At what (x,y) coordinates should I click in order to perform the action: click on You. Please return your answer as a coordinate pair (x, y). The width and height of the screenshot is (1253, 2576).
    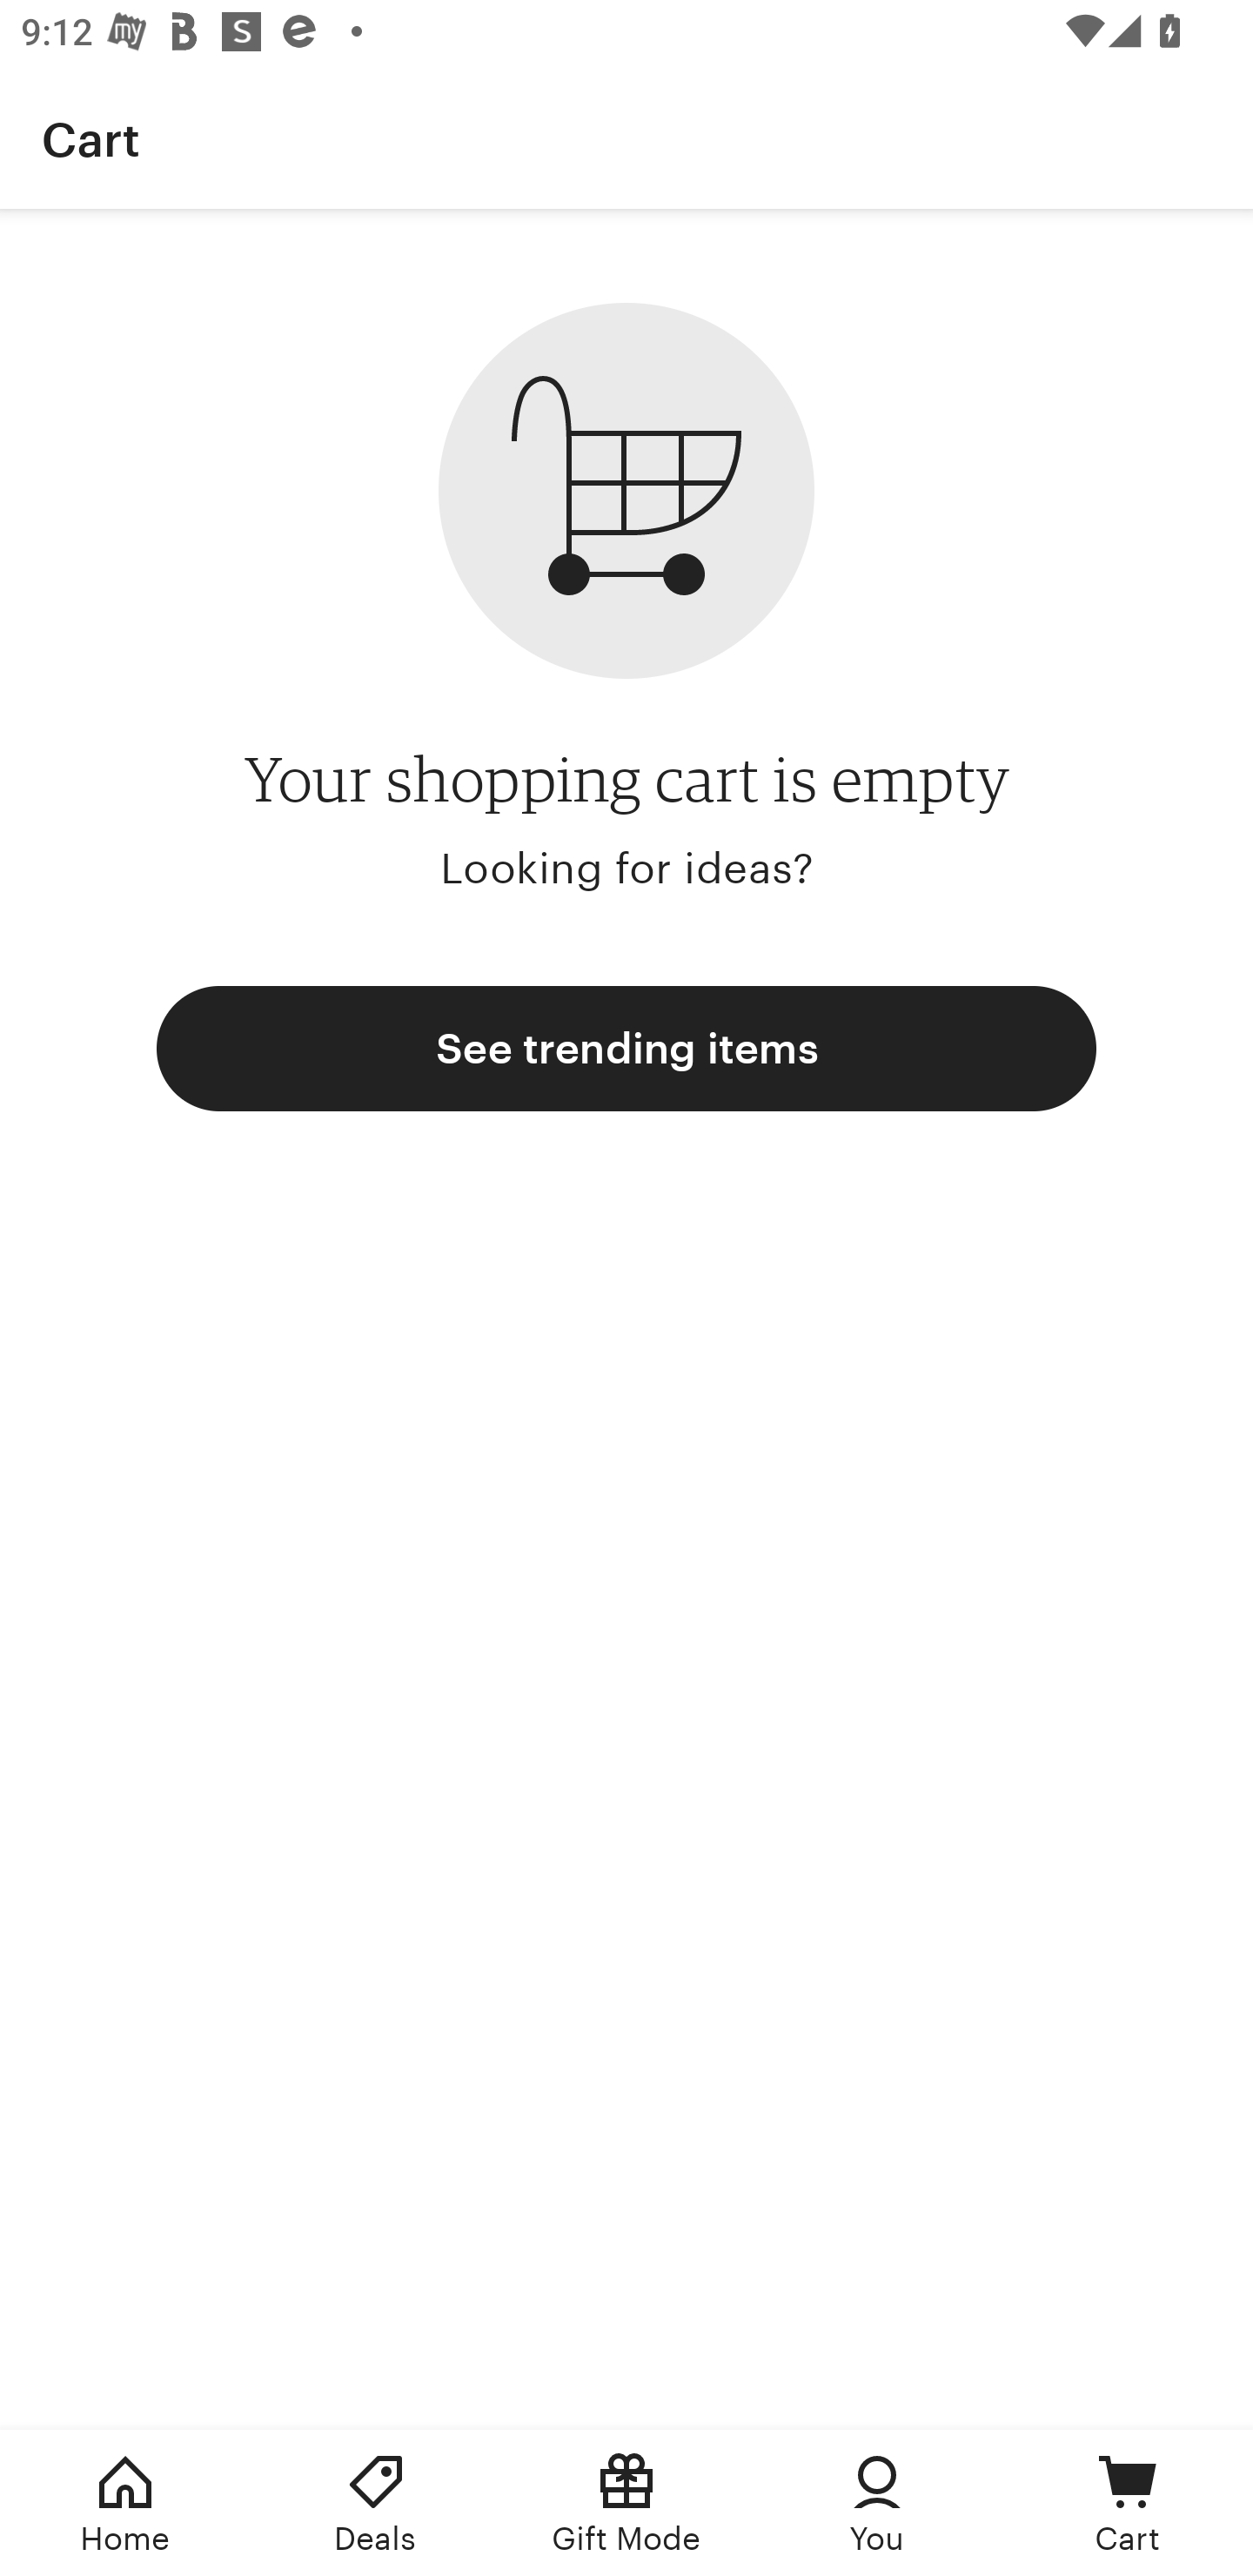
    Looking at the image, I should click on (877, 2503).